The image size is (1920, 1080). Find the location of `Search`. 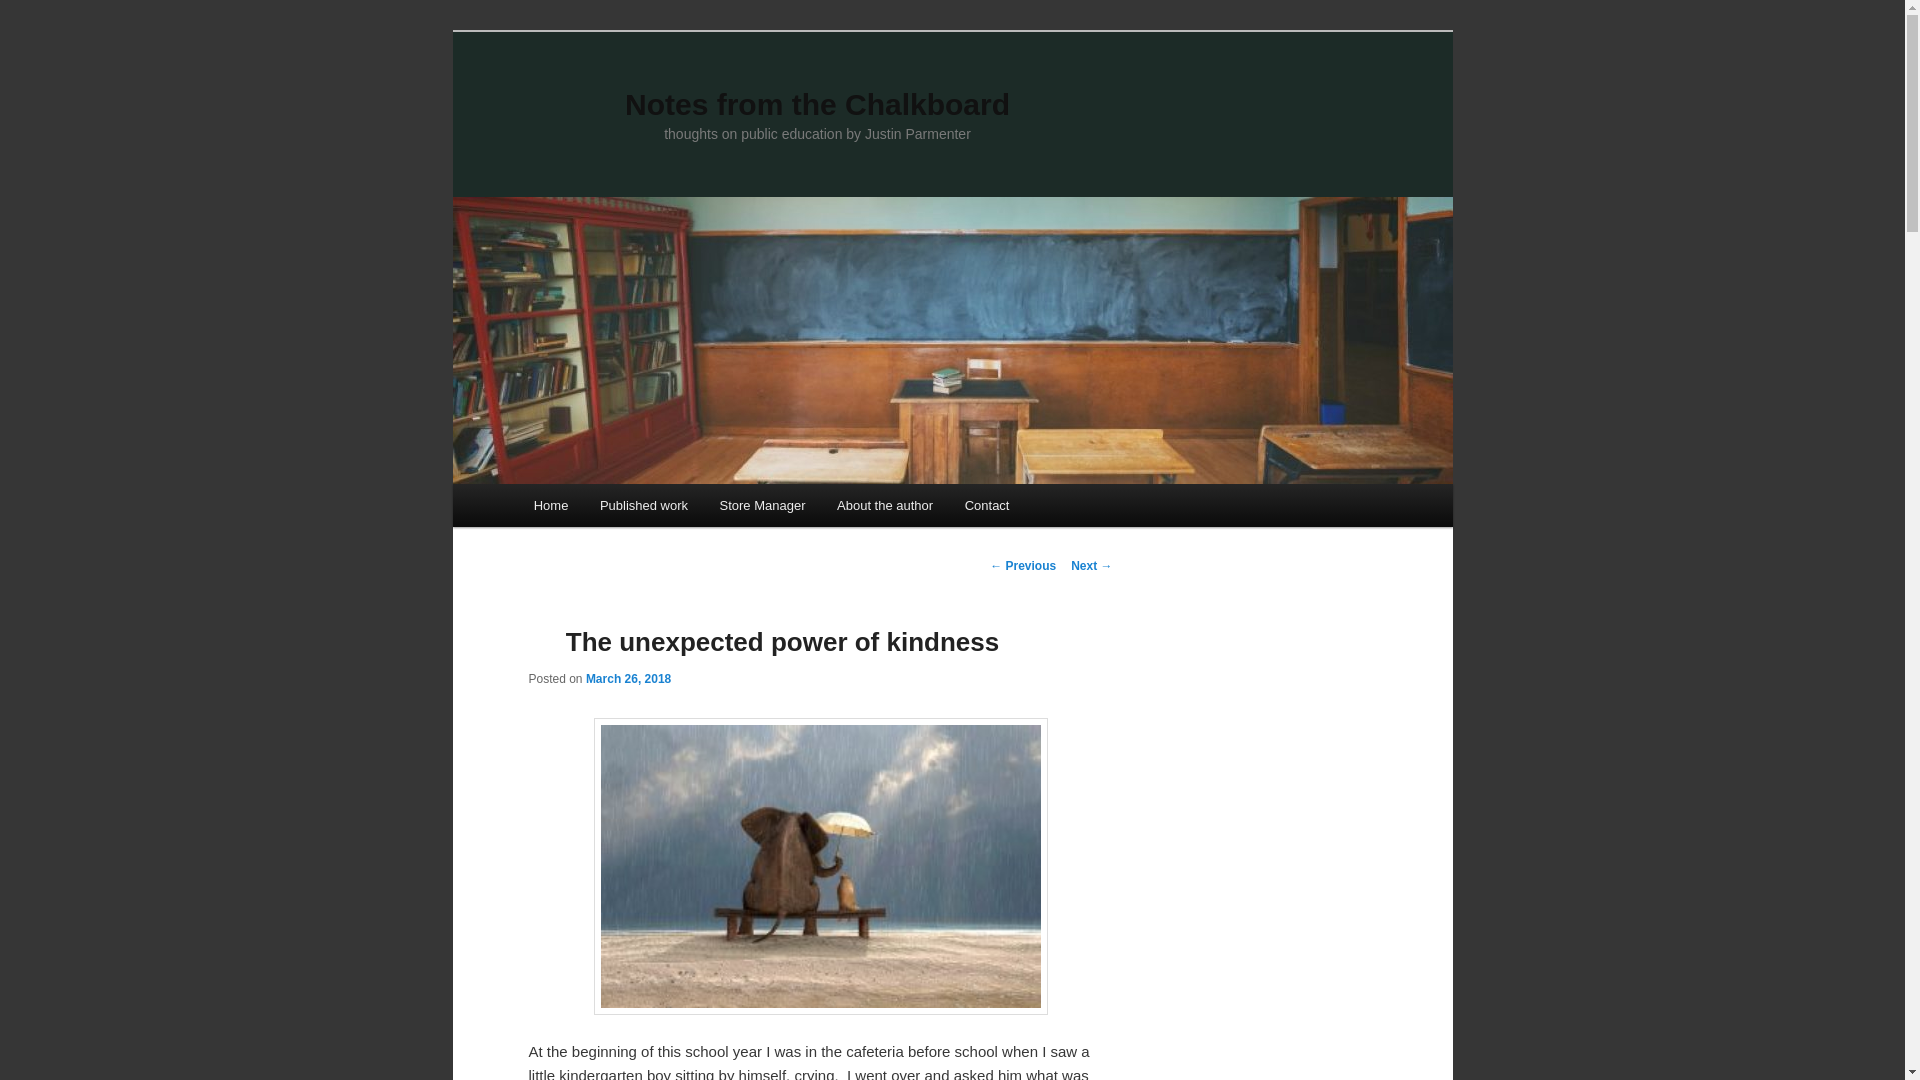

Search is located at coordinates (28, 14).